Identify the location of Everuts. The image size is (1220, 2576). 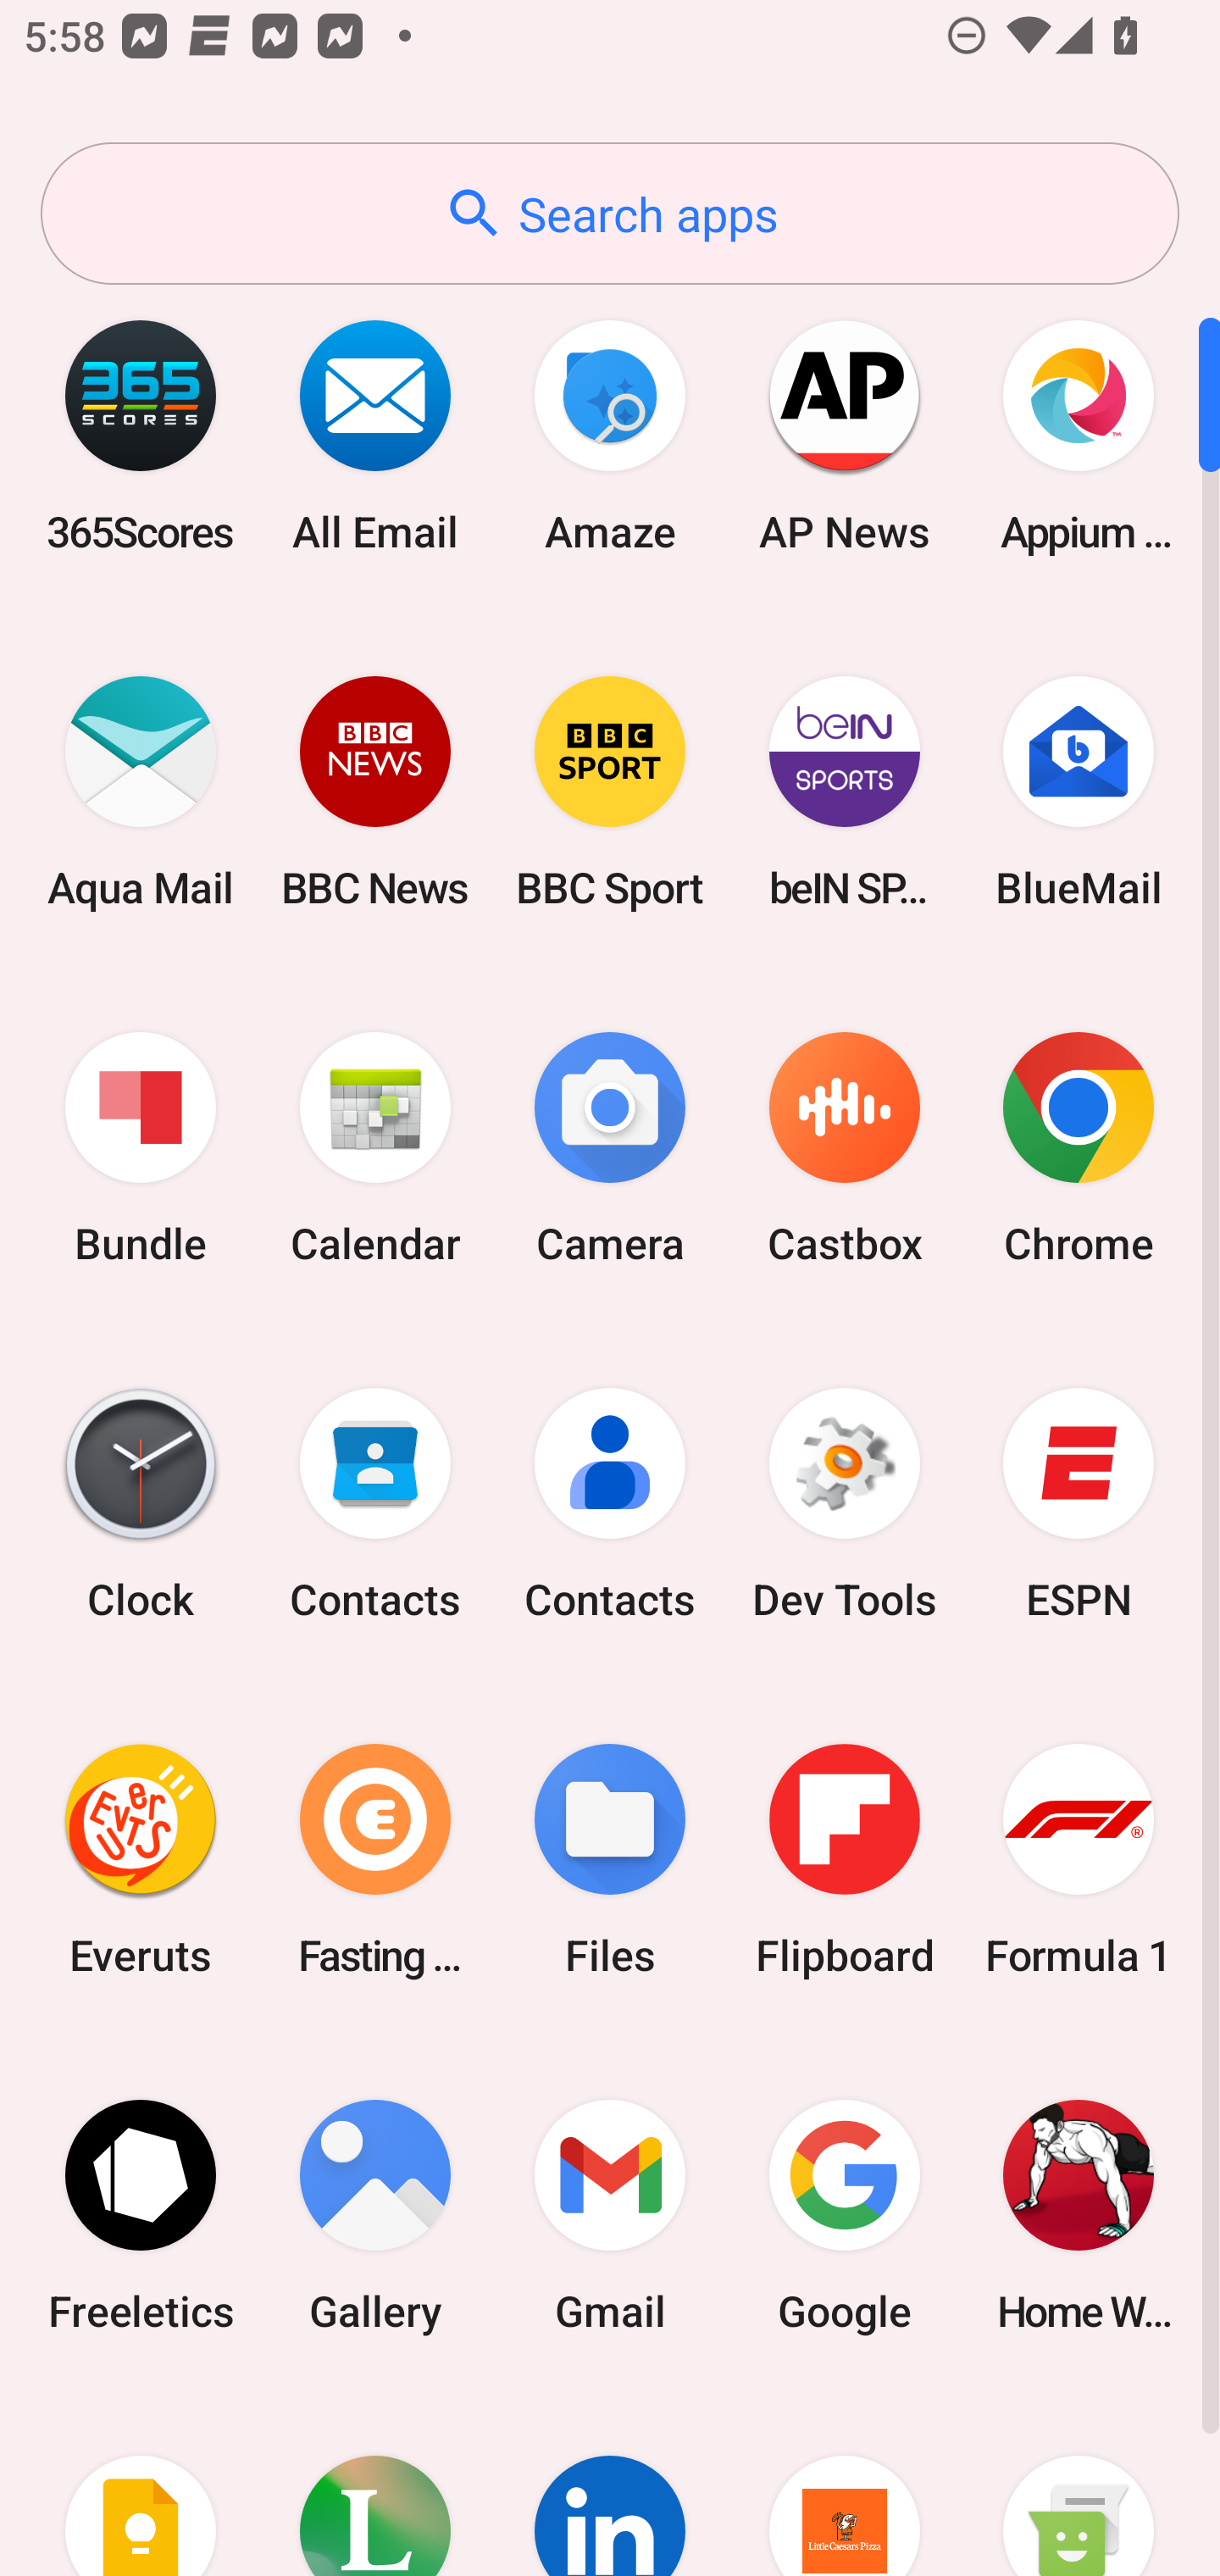
(141, 1859).